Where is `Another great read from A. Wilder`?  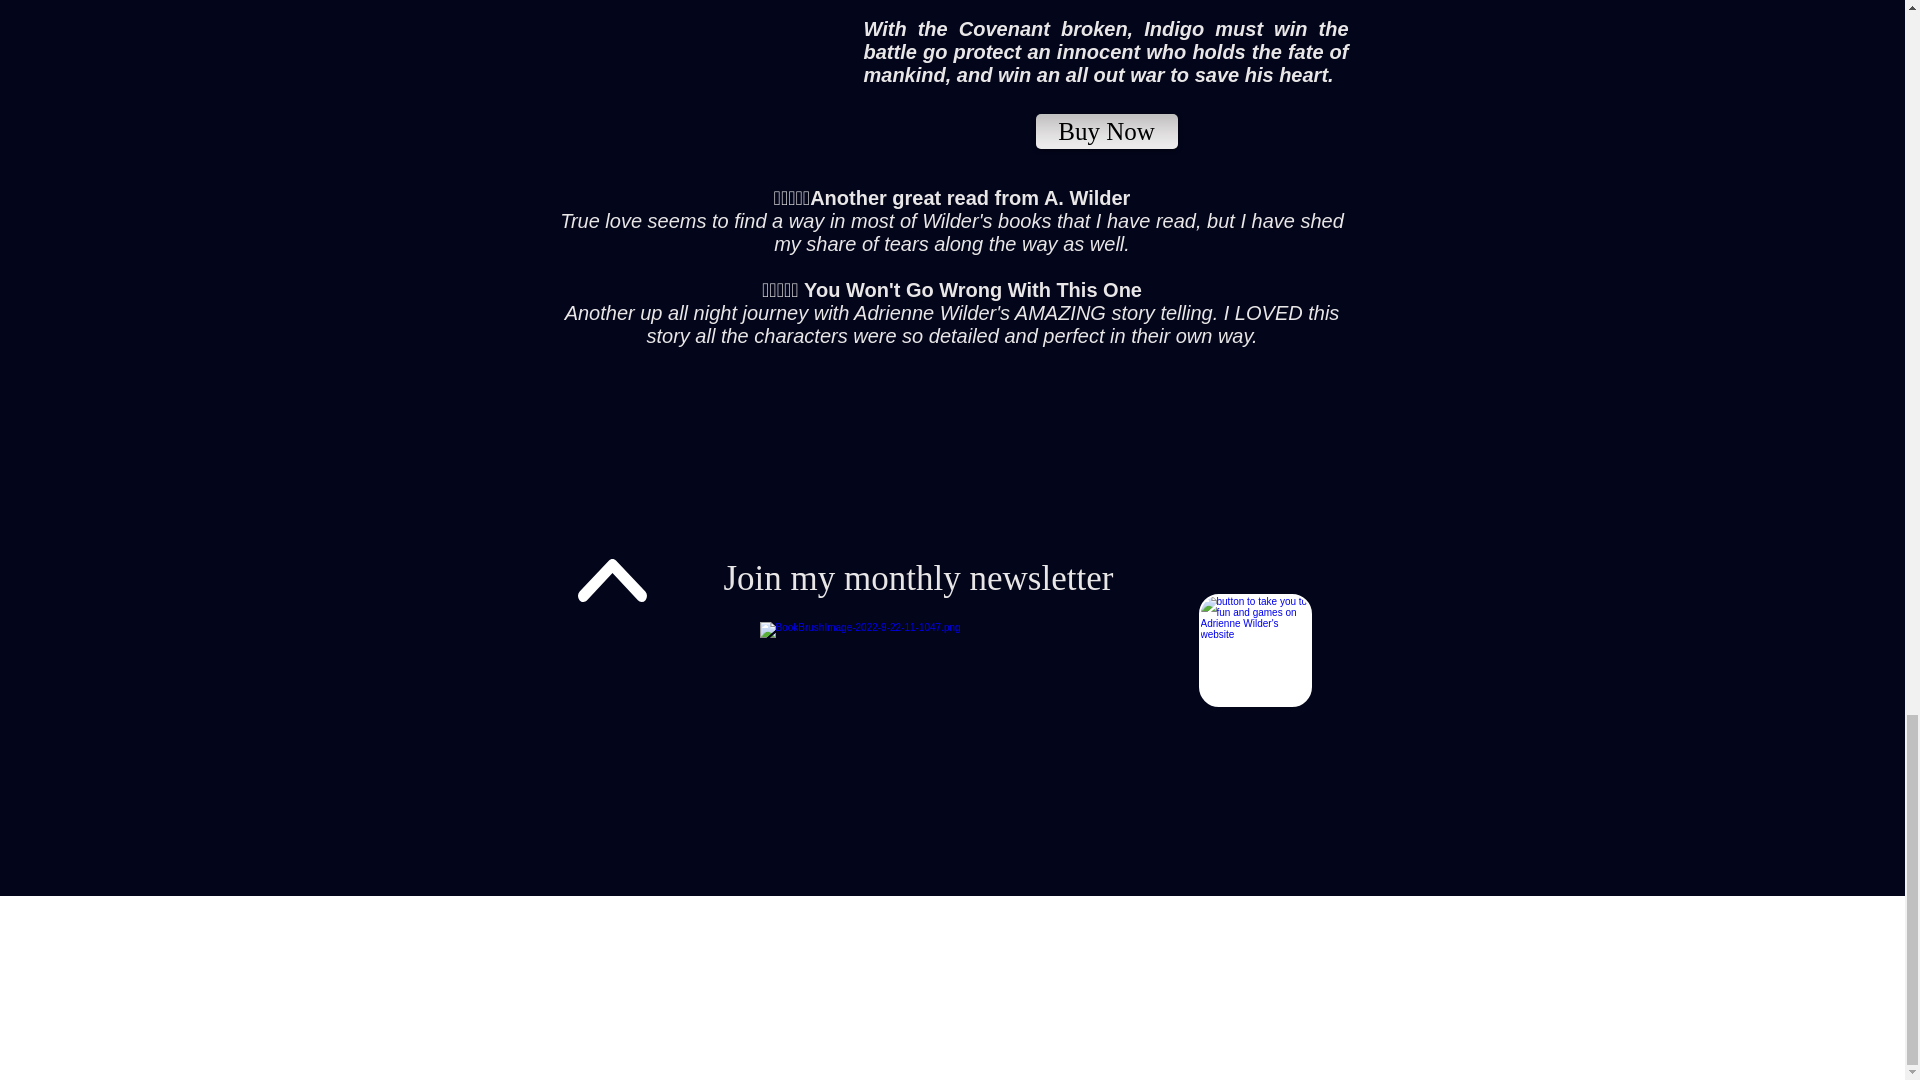
Another great read from A. Wilder is located at coordinates (970, 198).